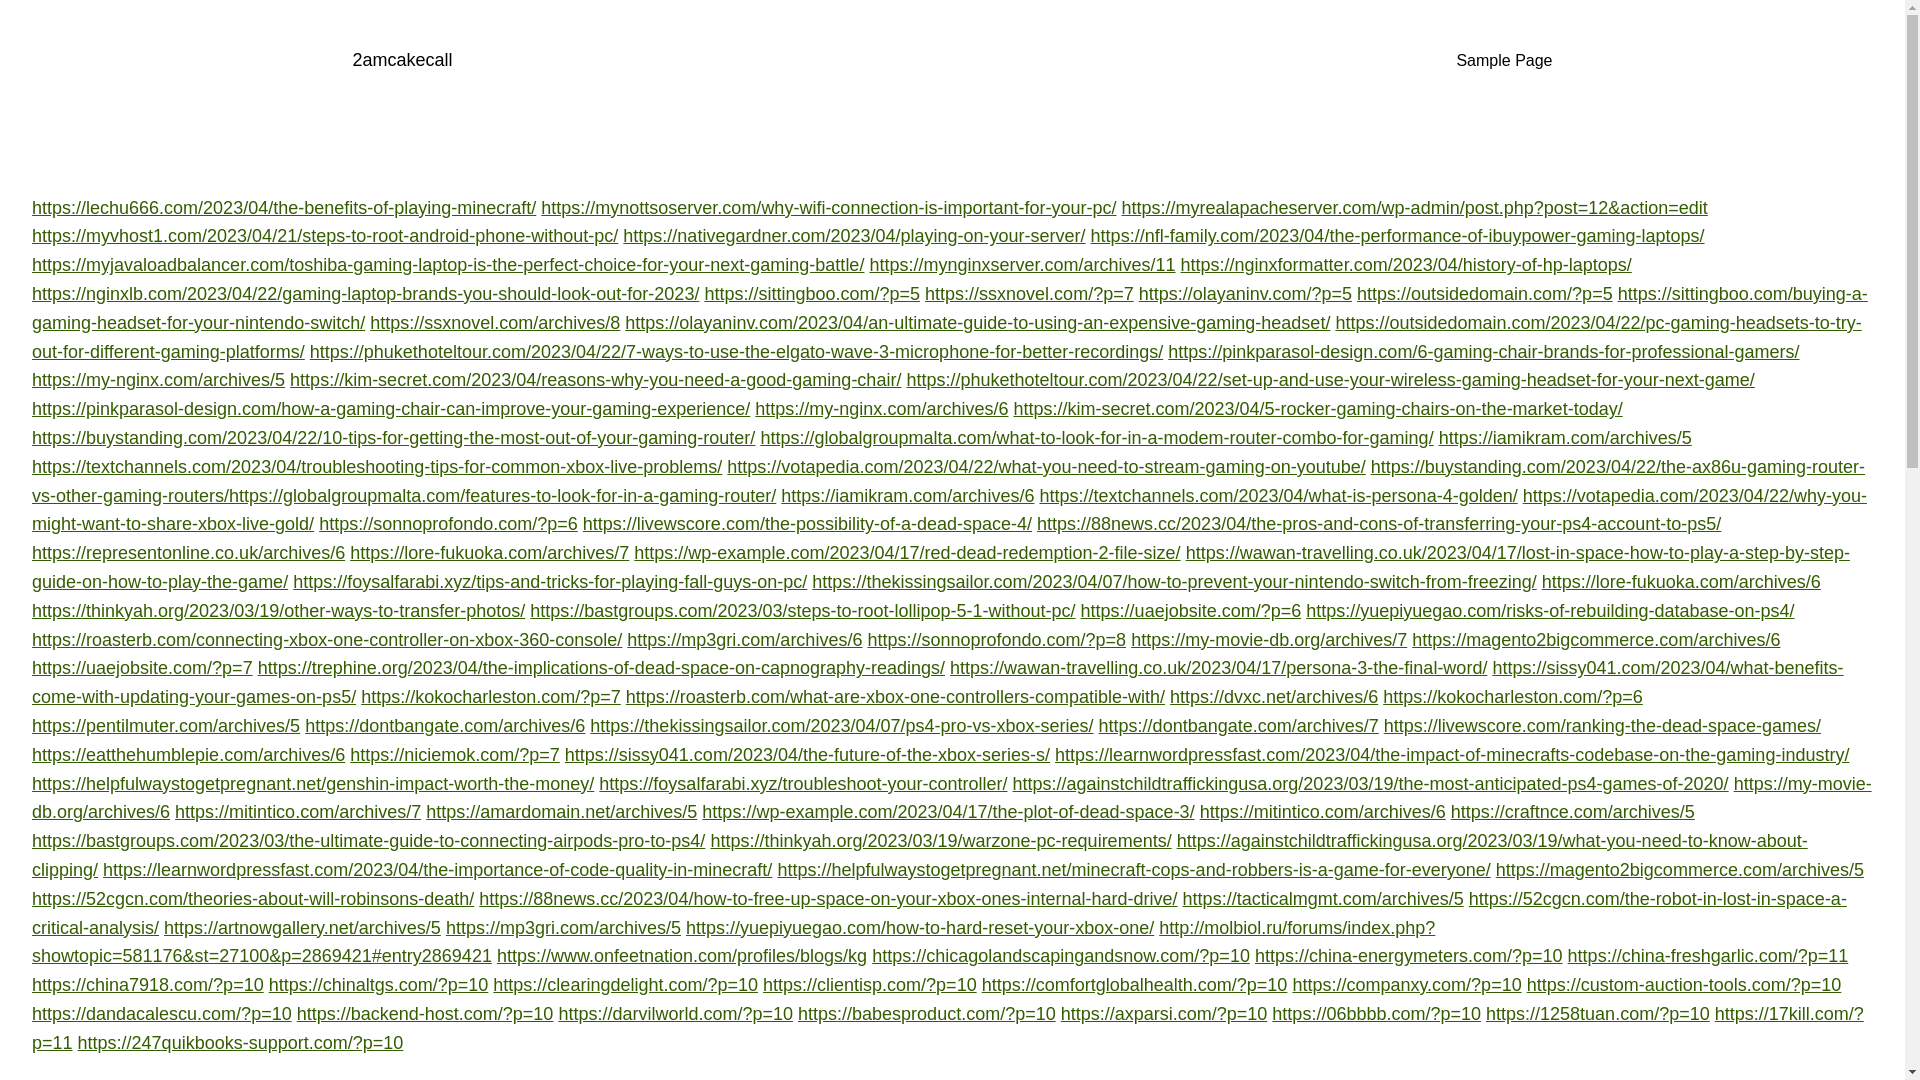  I want to click on https://backend-host.com/?p=10, so click(426, 1014).